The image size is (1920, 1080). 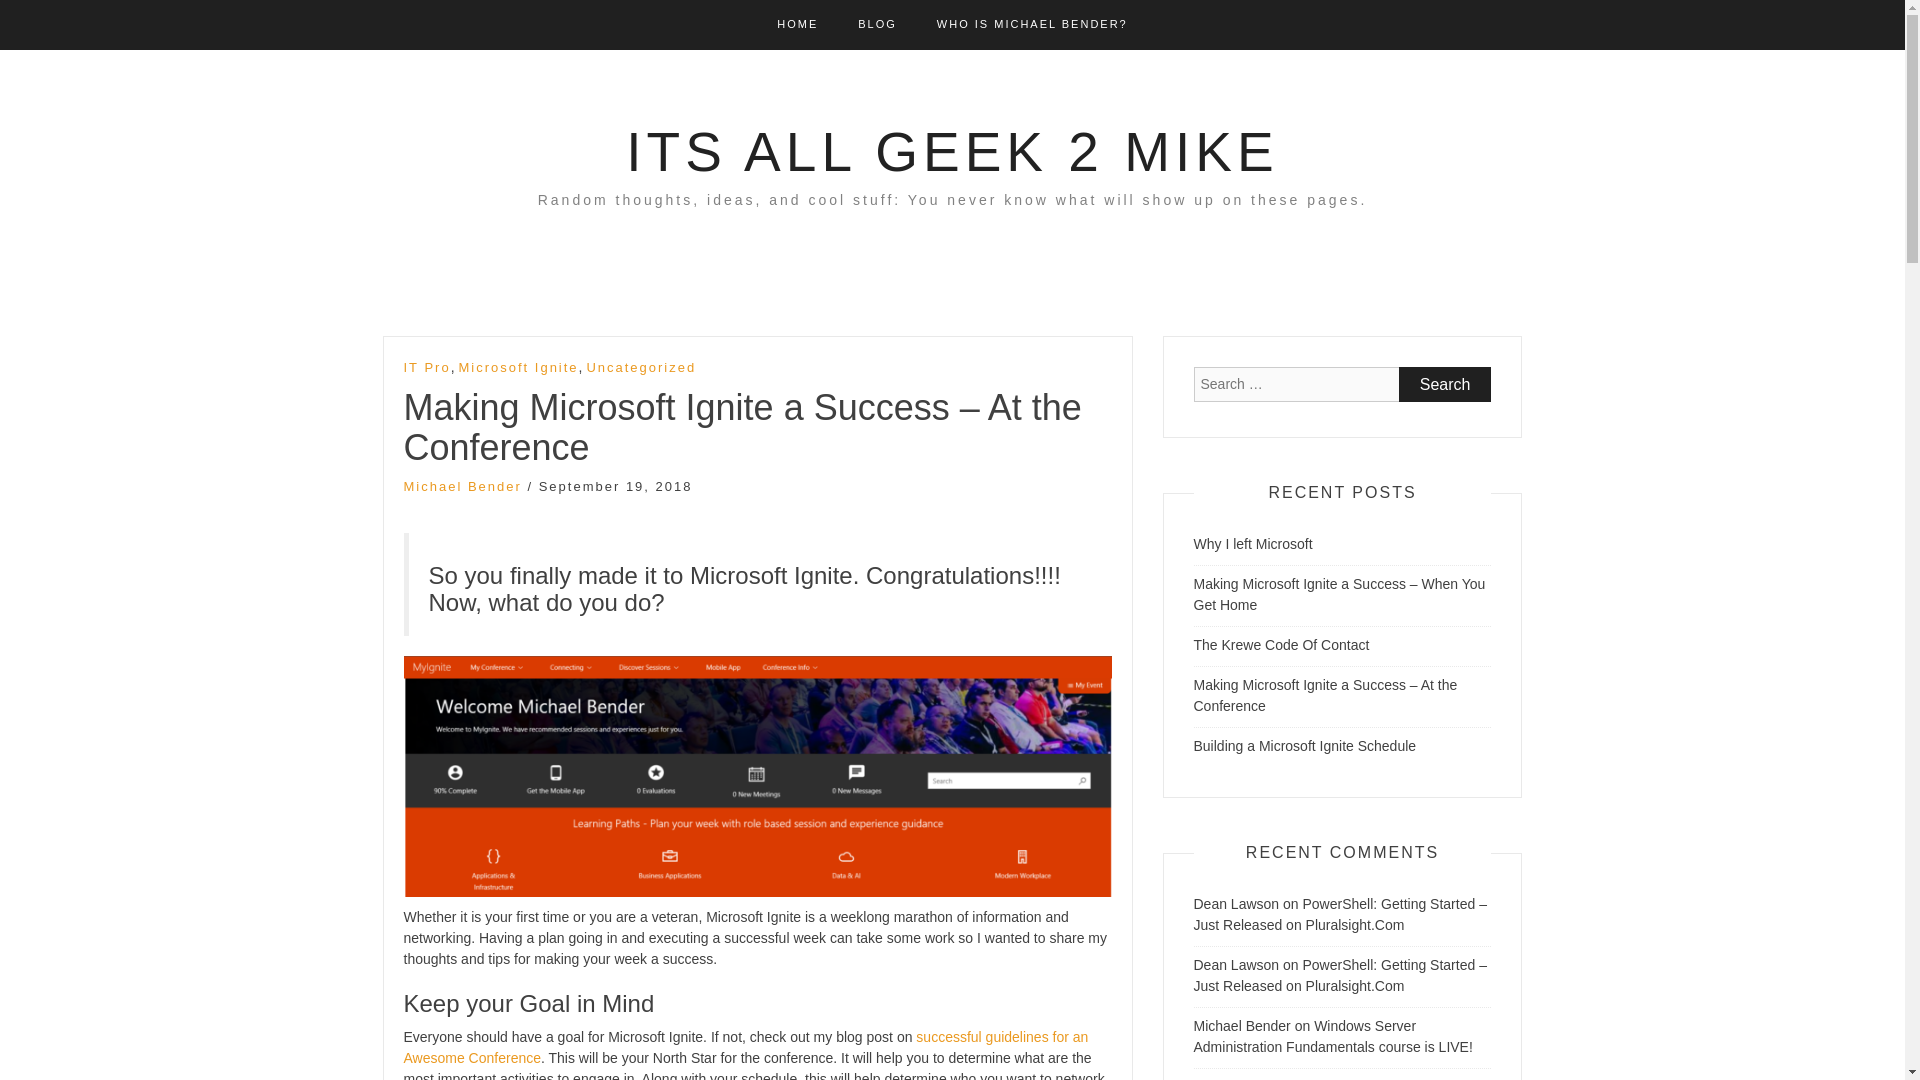 What do you see at coordinates (1237, 964) in the screenshot?
I see `Dean Lawson` at bounding box center [1237, 964].